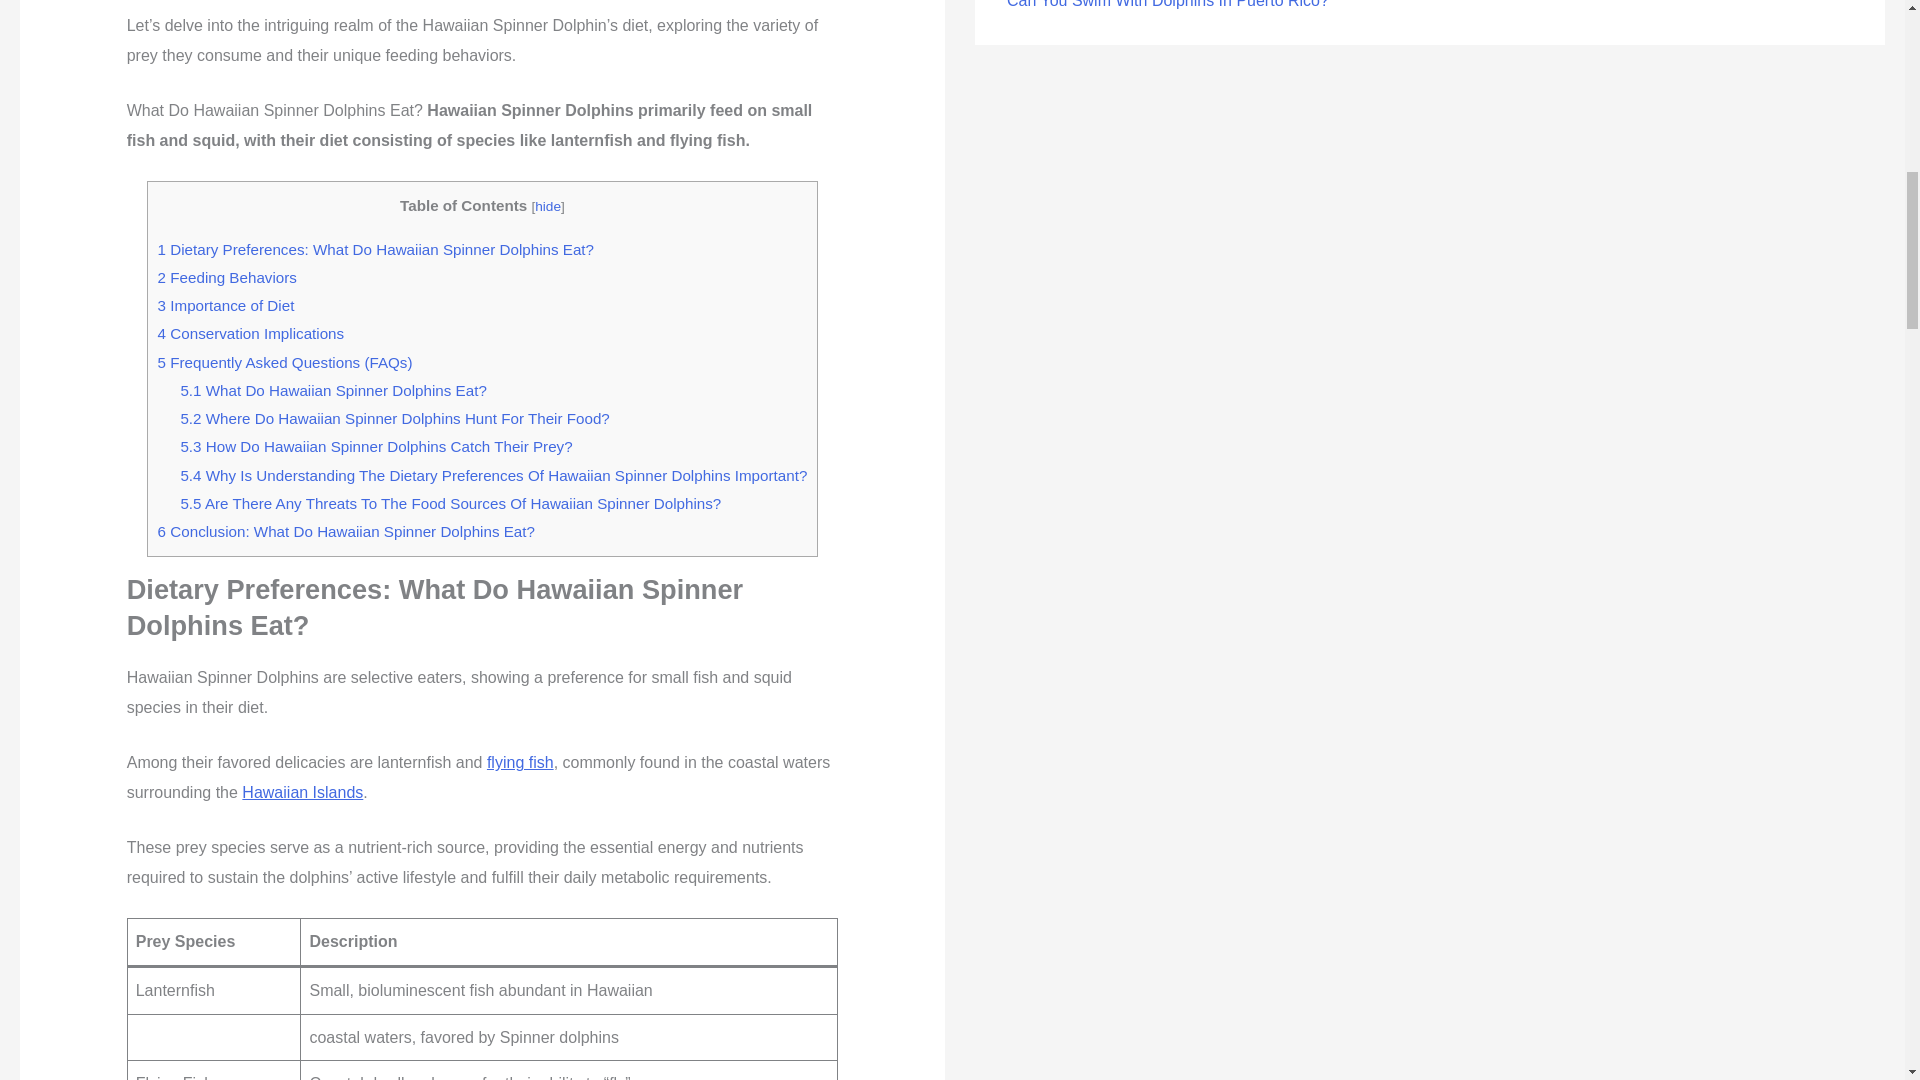 The image size is (1920, 1080). I want to click on 5.3 How Do Hawaiian Spinner Dolphins Catch Their Prey?, so click(376, 446).